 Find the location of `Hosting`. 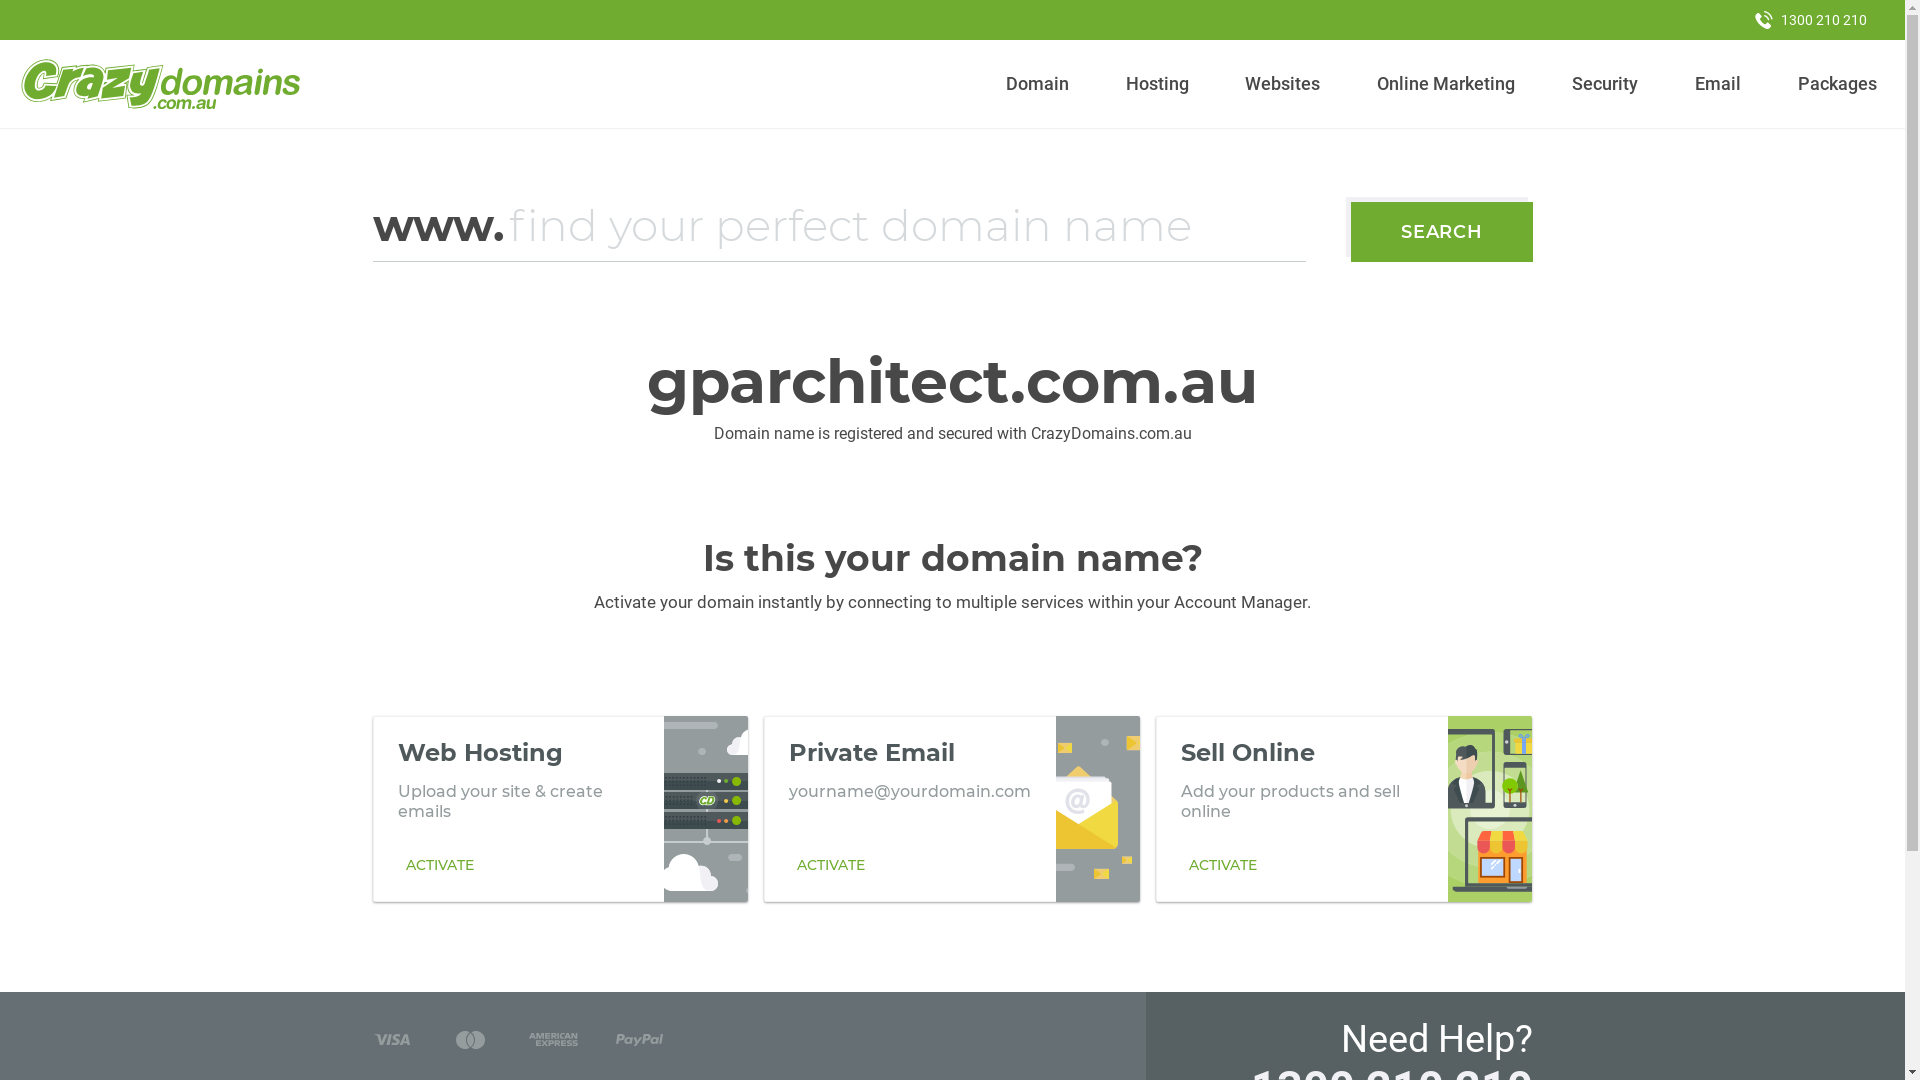

Hosting is located at coordinates (1157, 84).